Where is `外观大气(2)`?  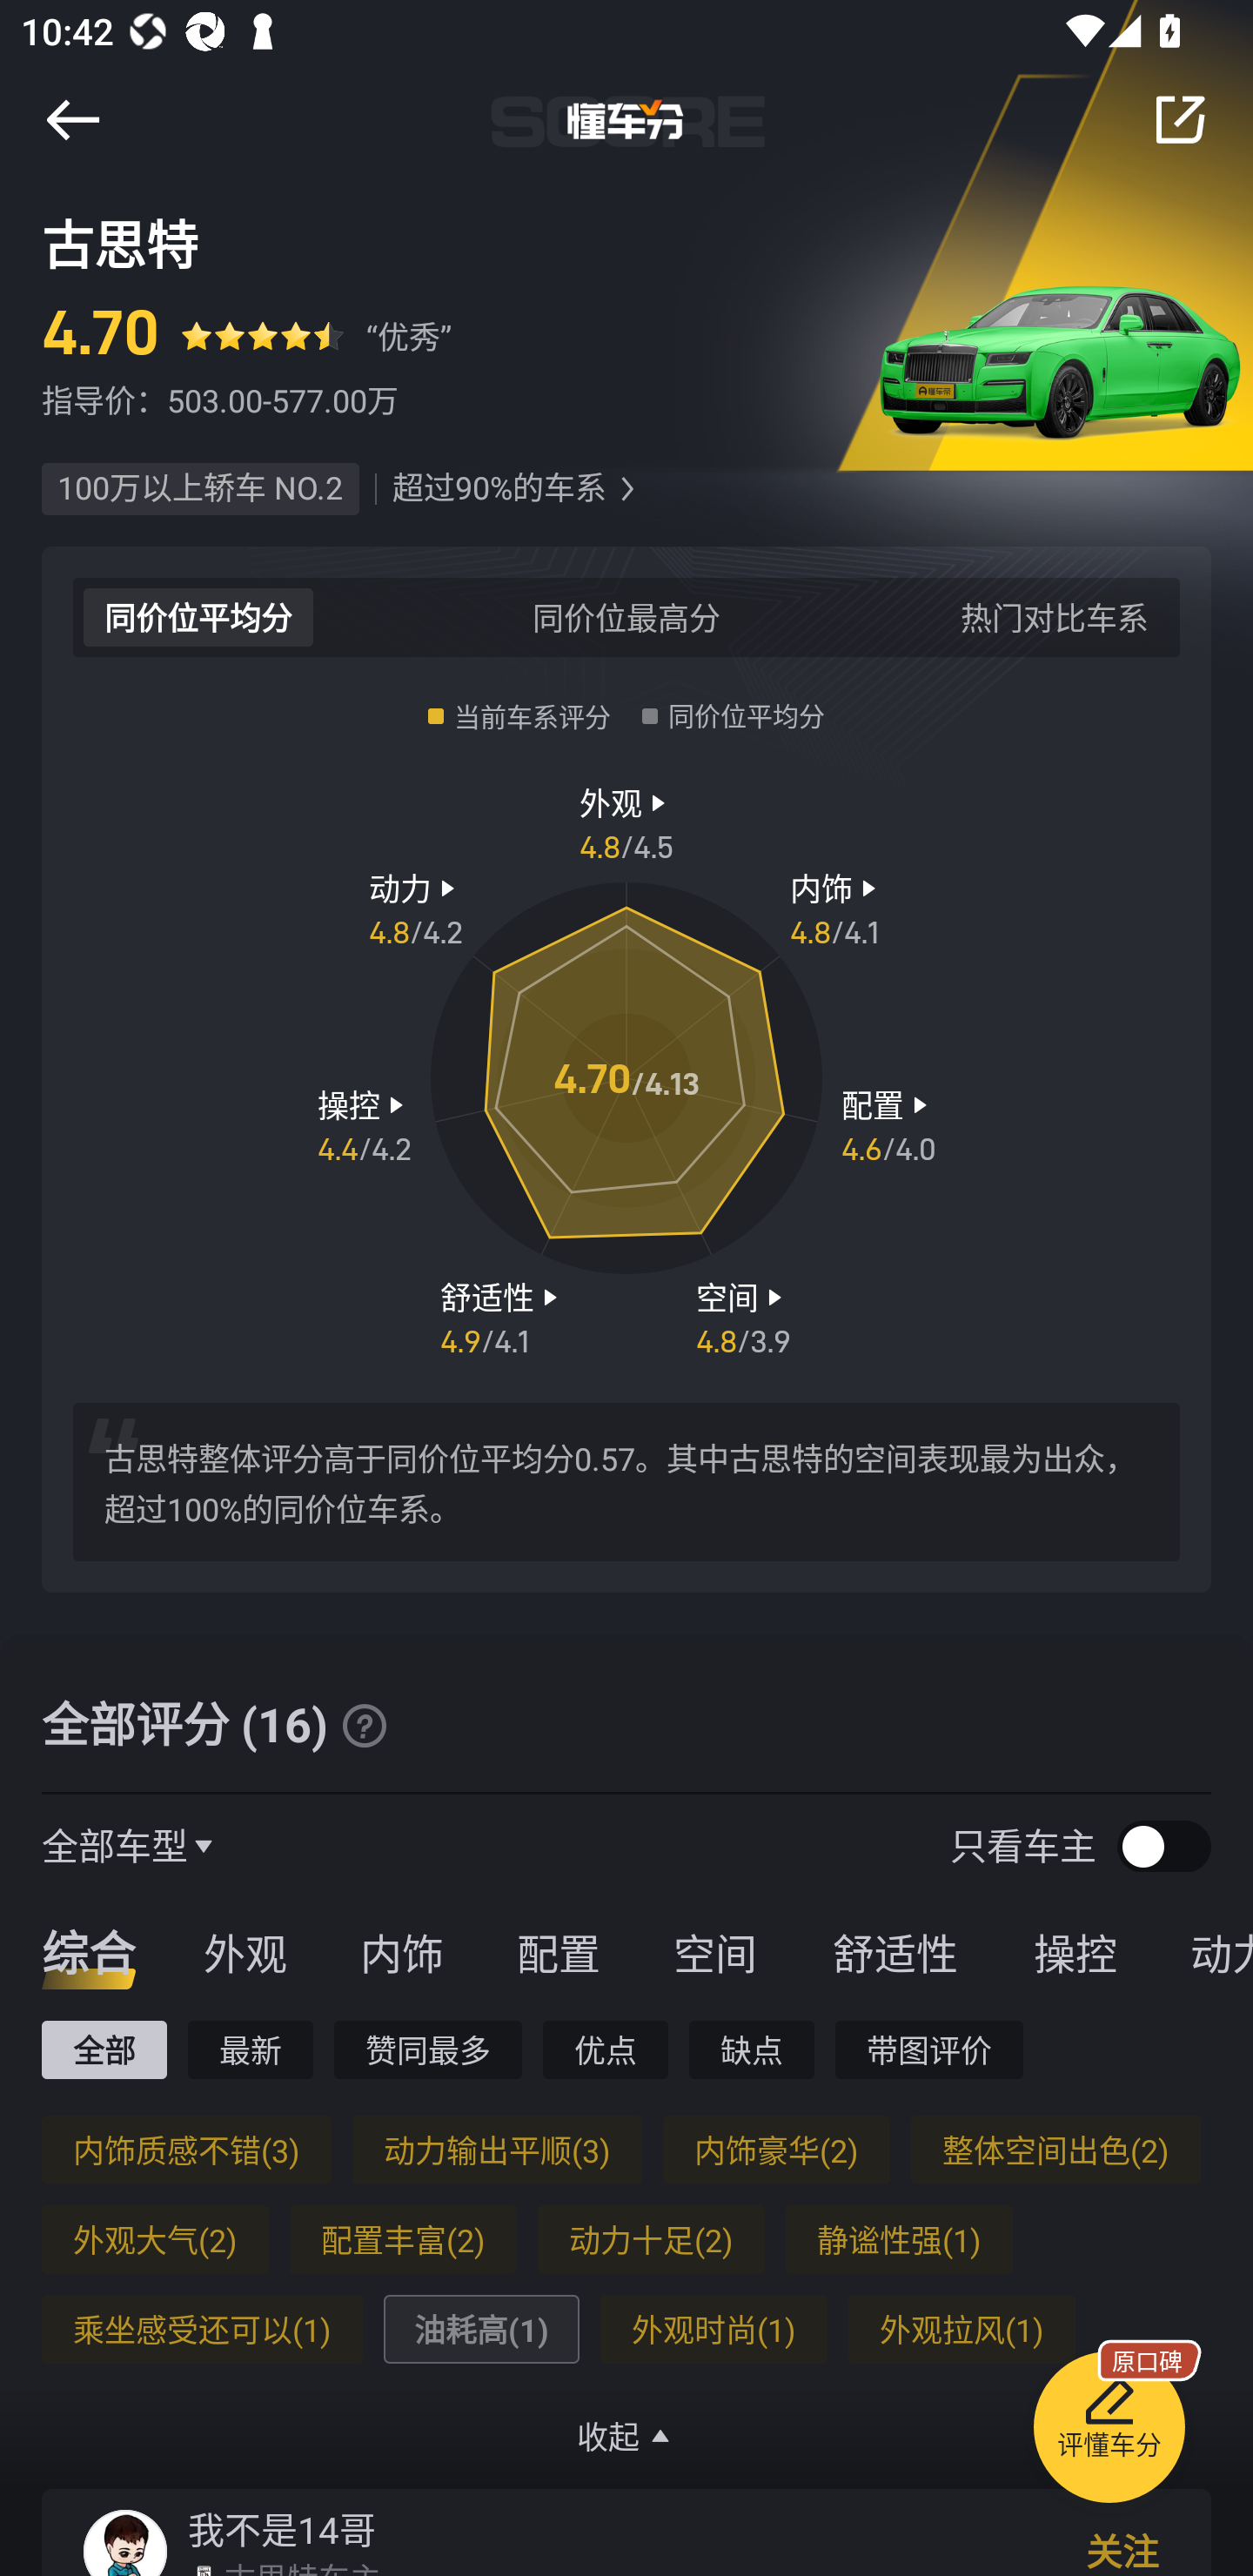 外观大气(2) is located at coordinates (155, 2239).